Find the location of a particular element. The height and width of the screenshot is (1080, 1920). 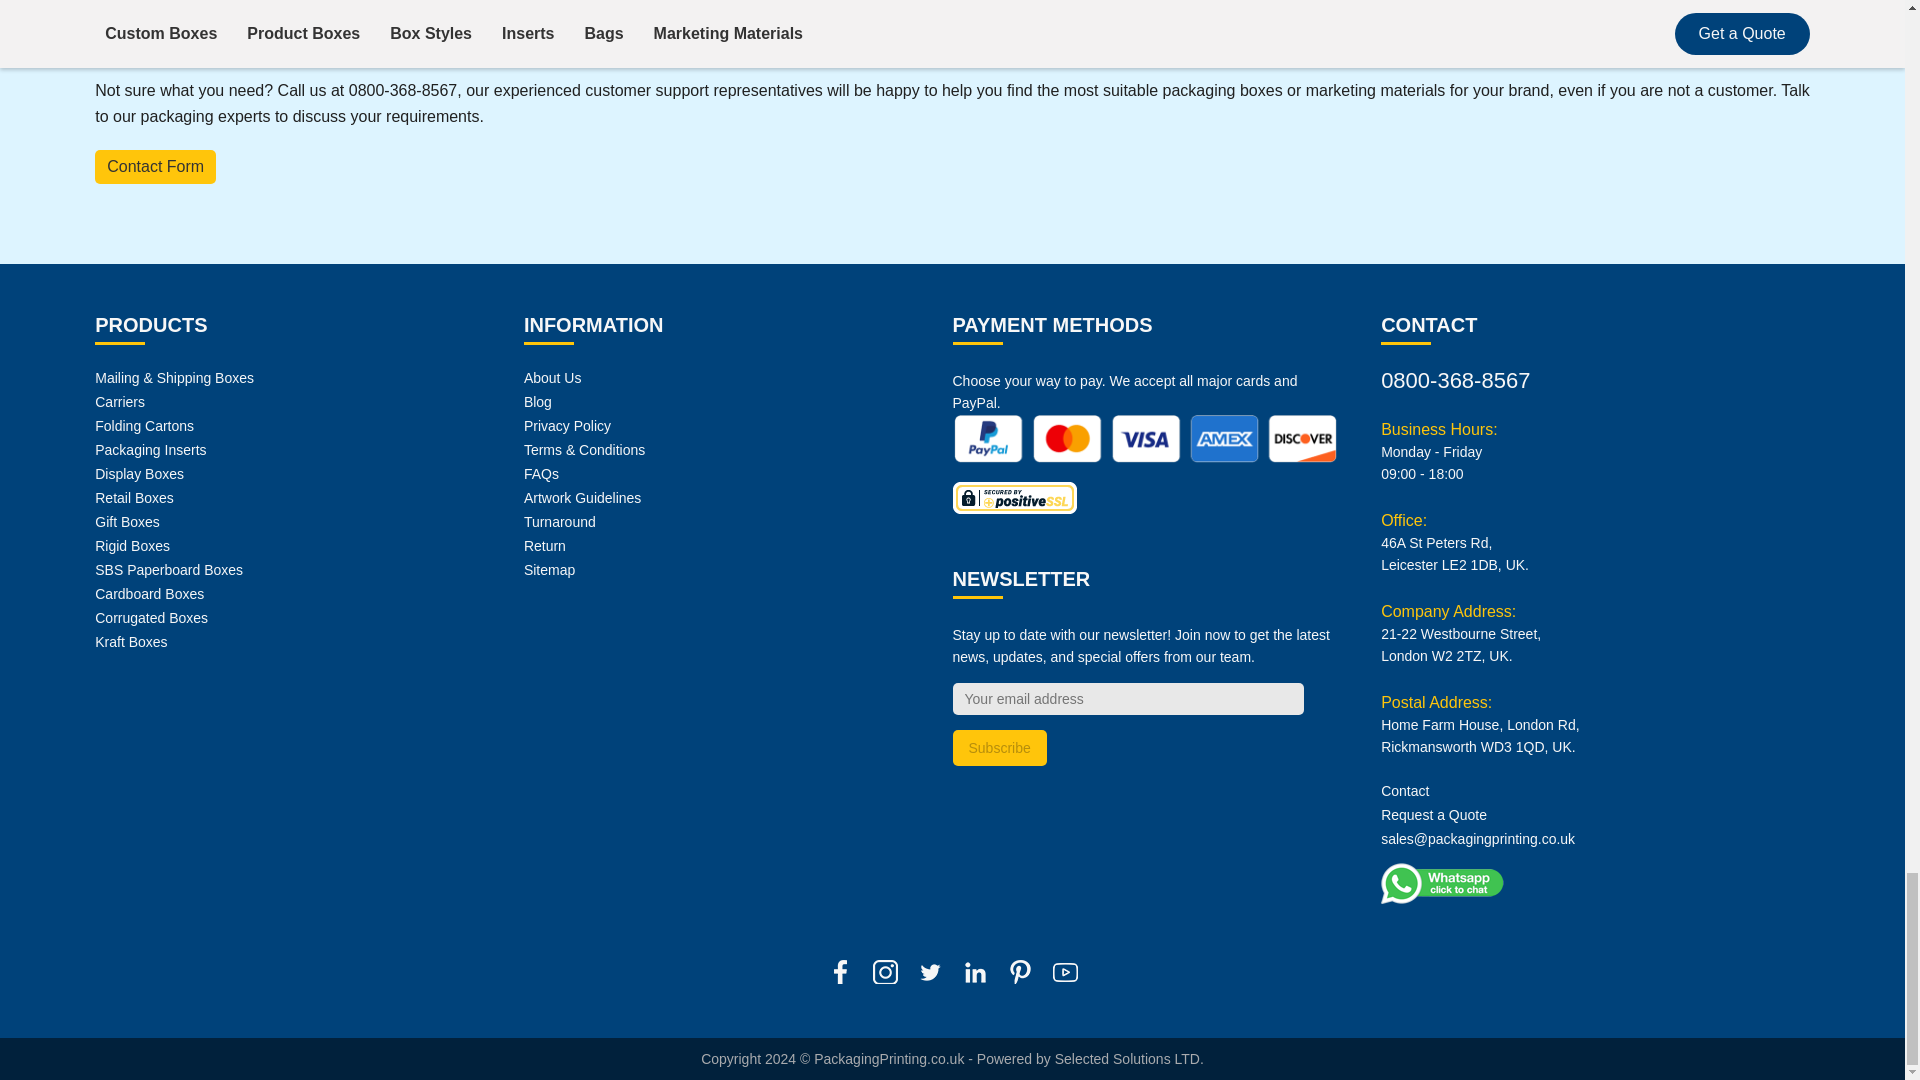

SBS Paperboard Boxes is located at coordinates (168, 569).